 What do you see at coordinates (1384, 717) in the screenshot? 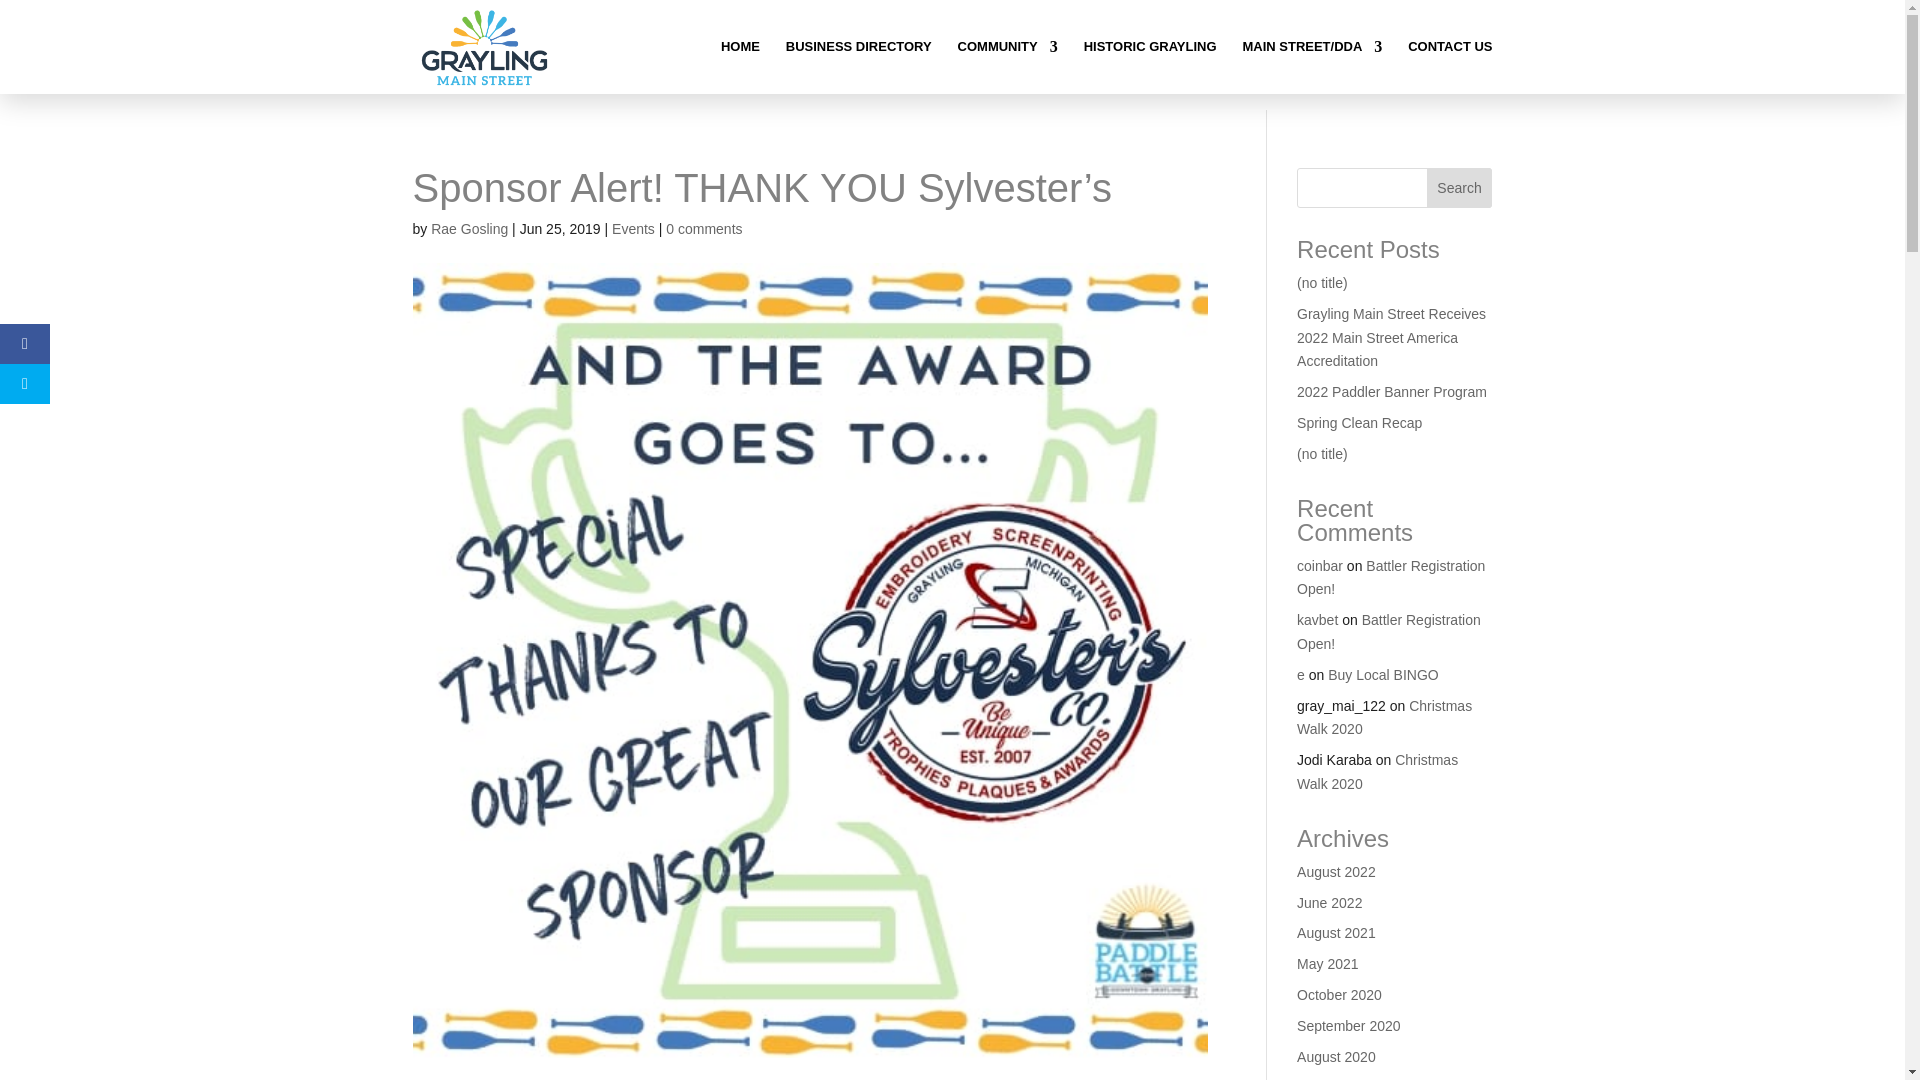
I see `Christmas Walk 2020` at bounding box center [1384, 717].